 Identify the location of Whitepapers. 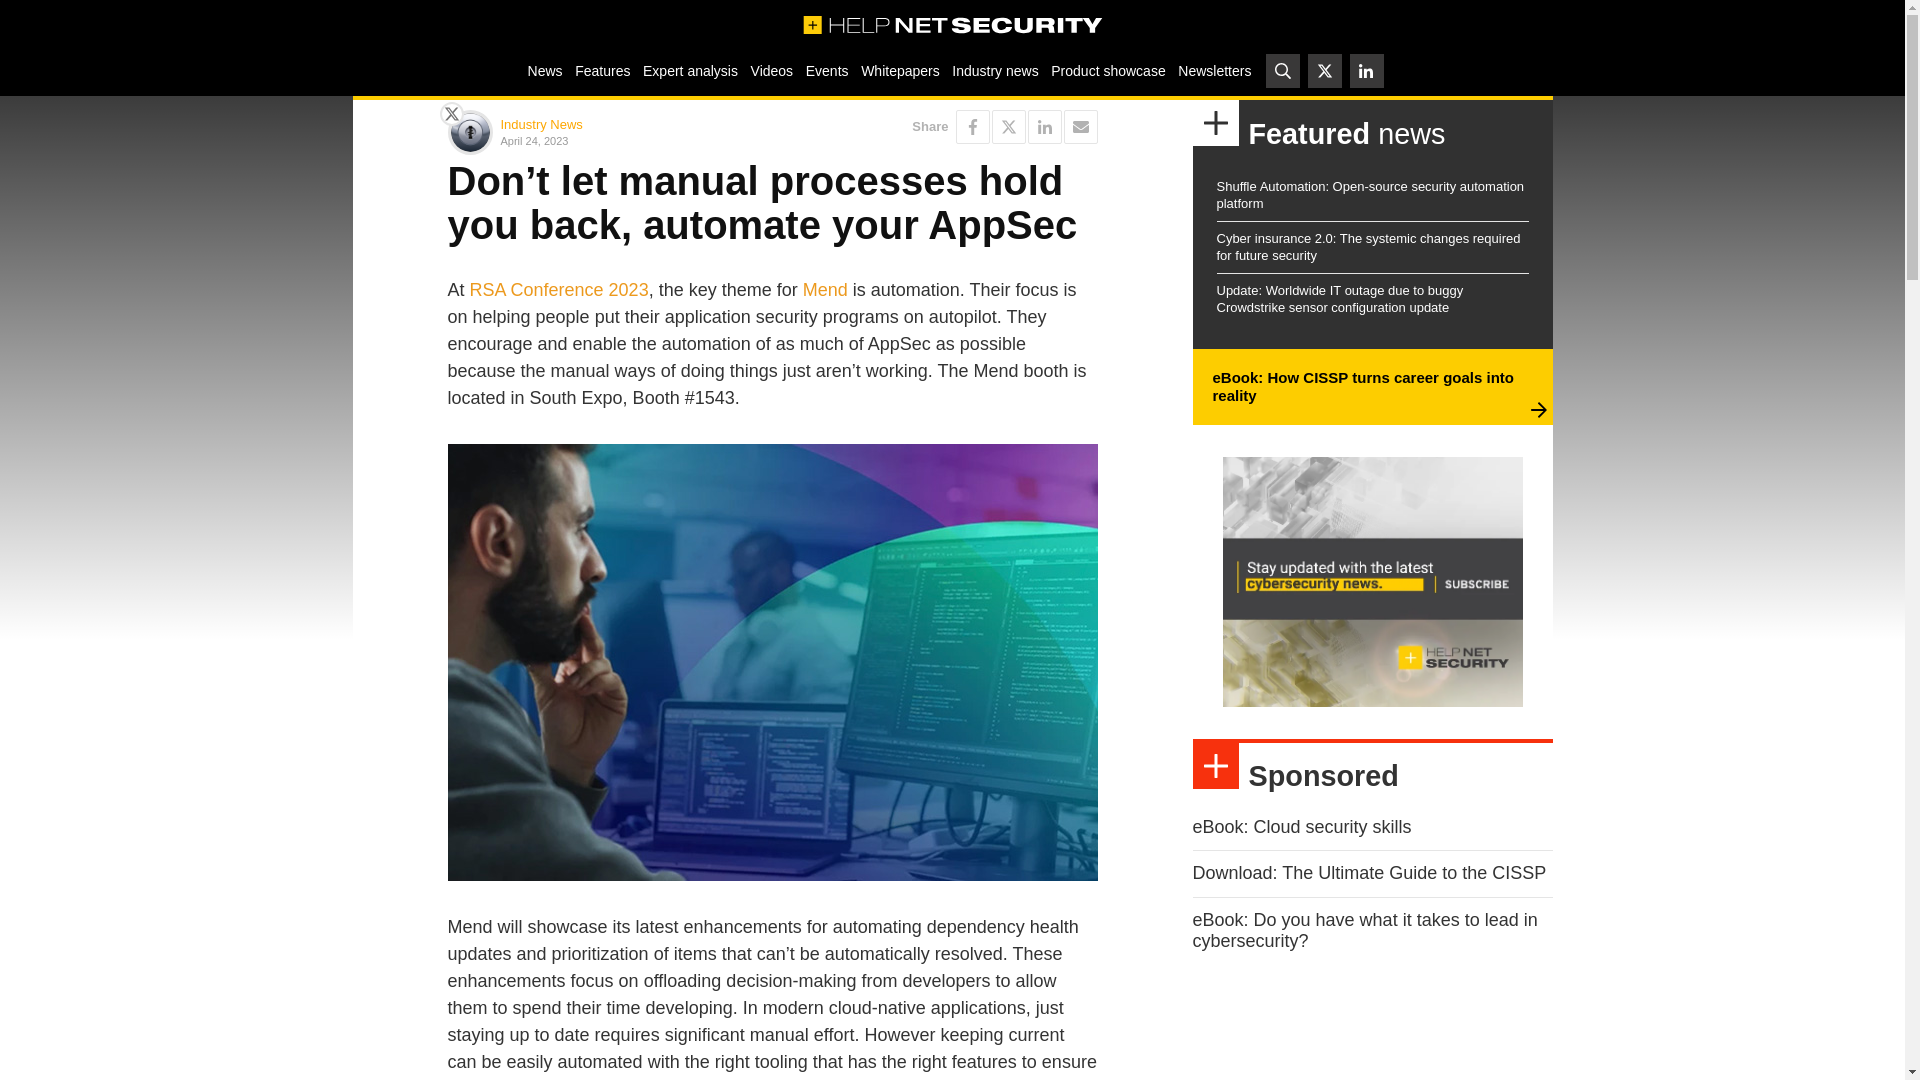
(900, 70).